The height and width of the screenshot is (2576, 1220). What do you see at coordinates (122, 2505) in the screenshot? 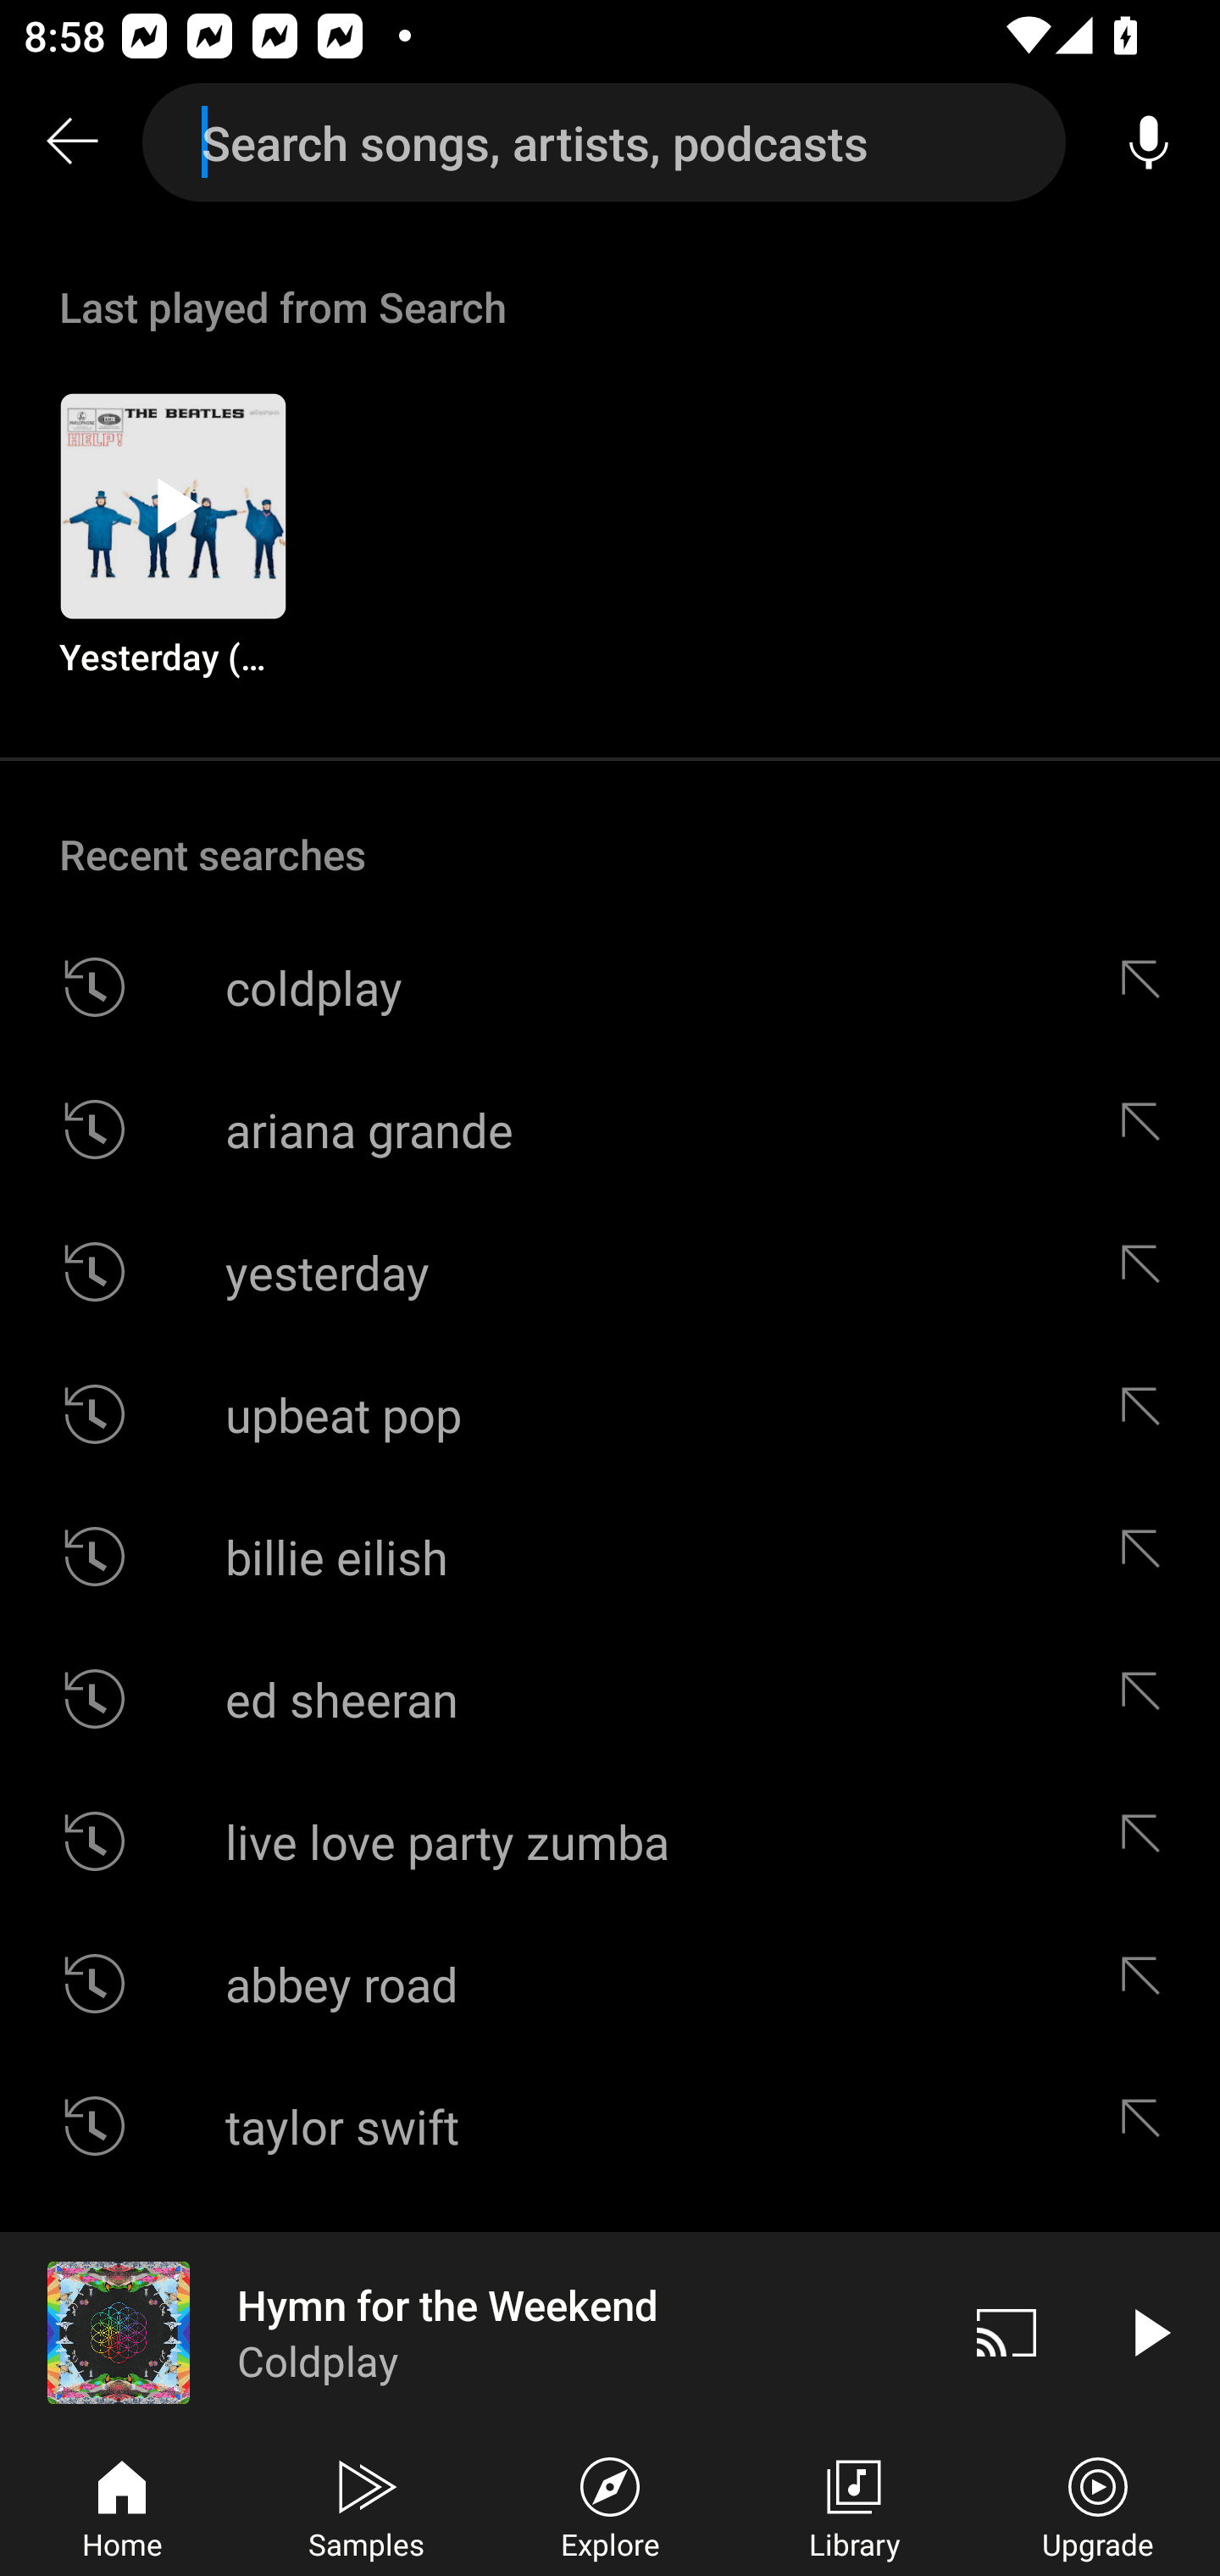
I see `Home` at bounding box center [122, 2505].